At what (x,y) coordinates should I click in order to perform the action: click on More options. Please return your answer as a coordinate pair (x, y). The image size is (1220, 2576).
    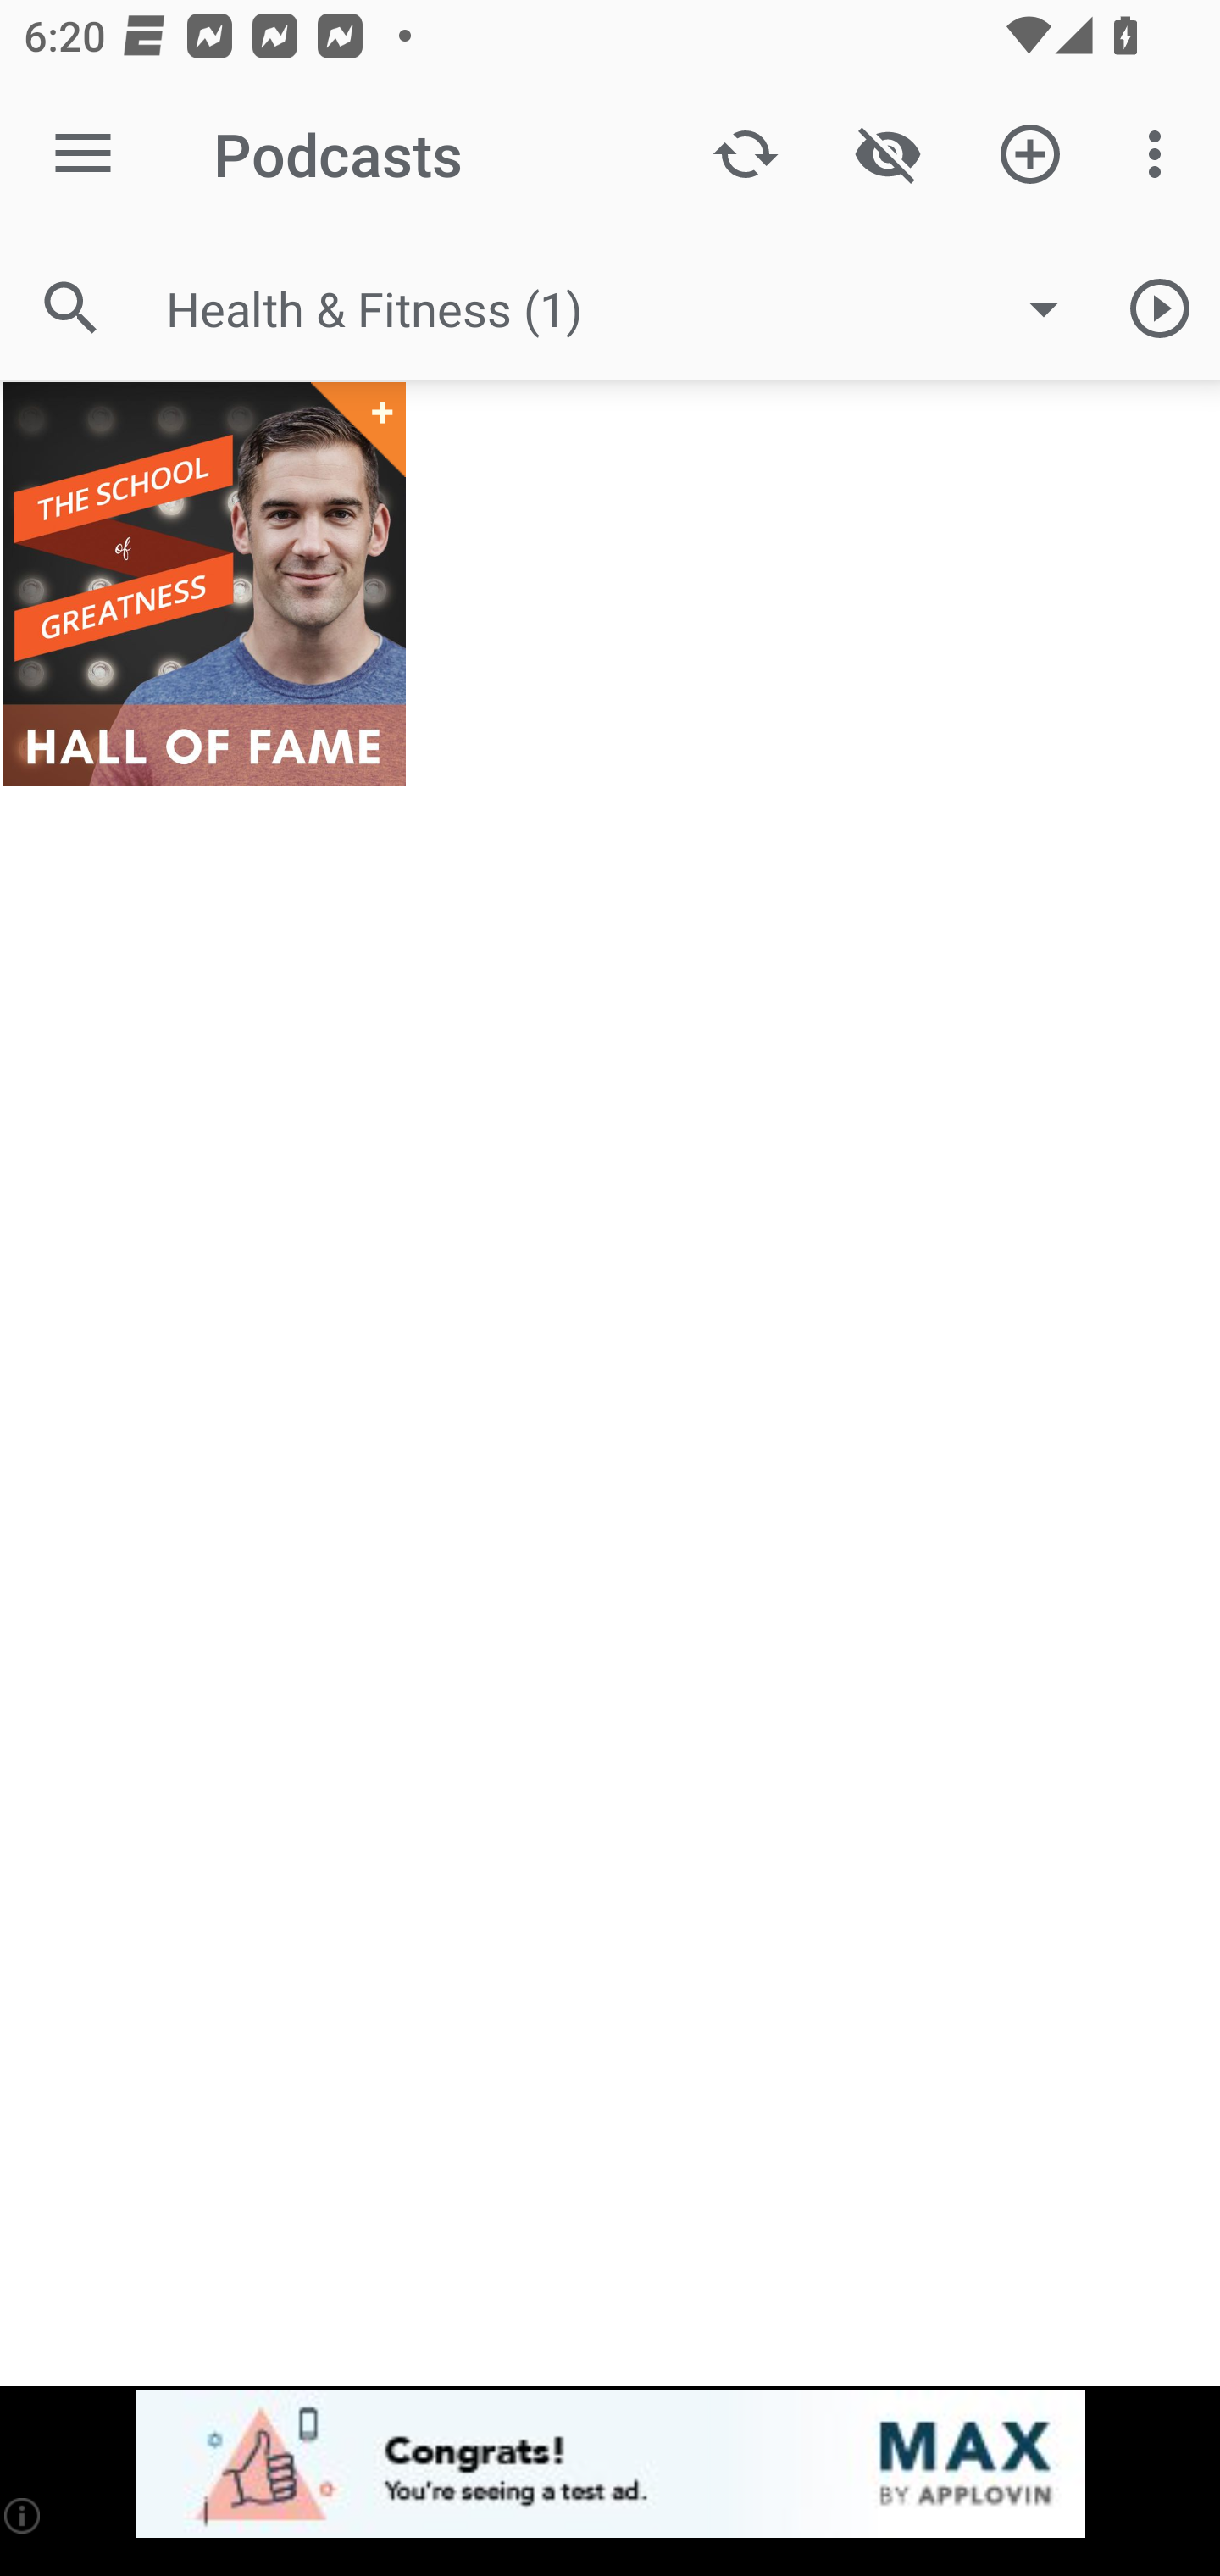
    Looking at the image, I should click on (1161, 154).